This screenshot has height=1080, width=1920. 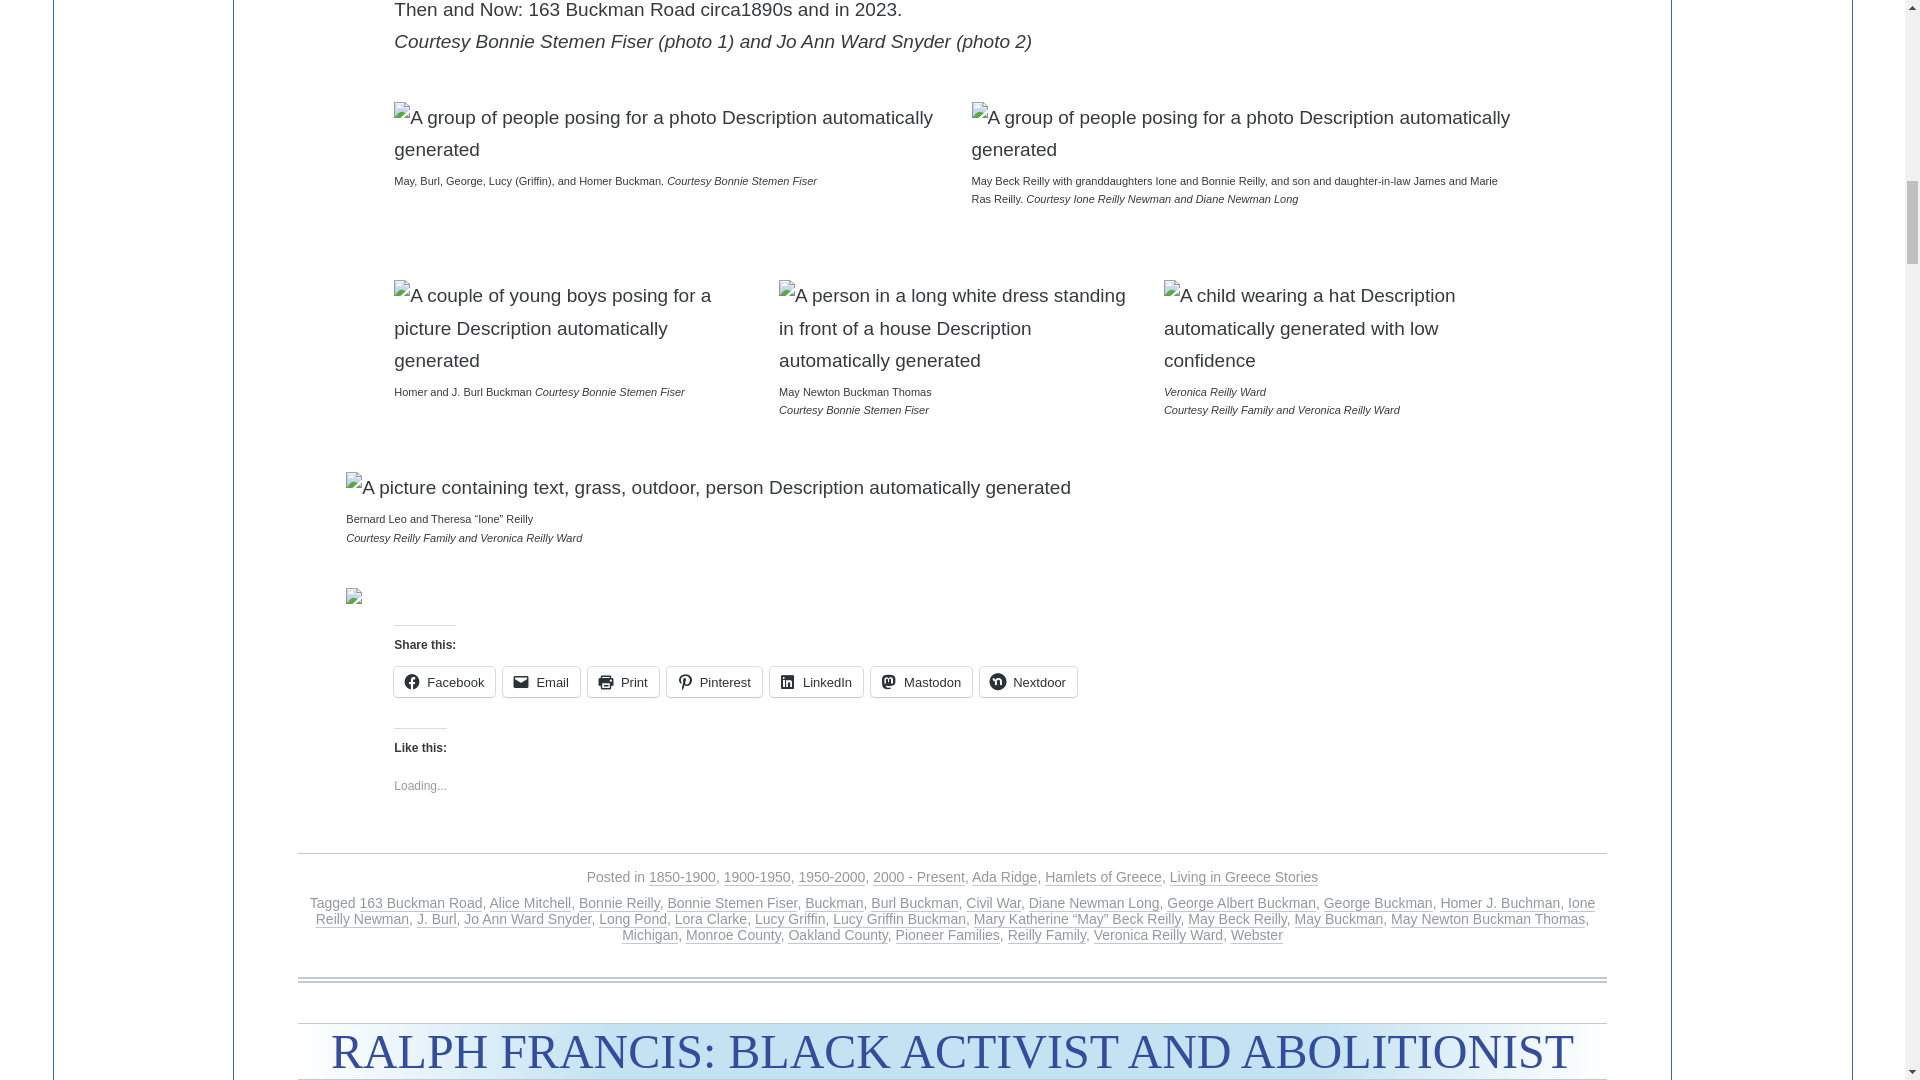 What do you see at coordinates (921, 682) in the screenshot?
I see `Click to share on Mastodon` at bounding box center [921, 682].